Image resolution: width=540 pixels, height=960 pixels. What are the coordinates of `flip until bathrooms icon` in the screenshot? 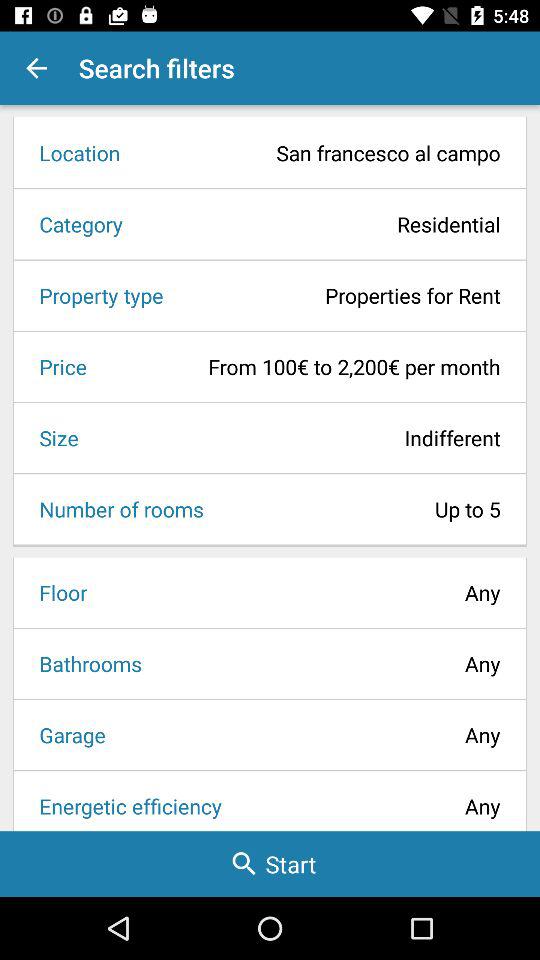 It's located at (84, 664).